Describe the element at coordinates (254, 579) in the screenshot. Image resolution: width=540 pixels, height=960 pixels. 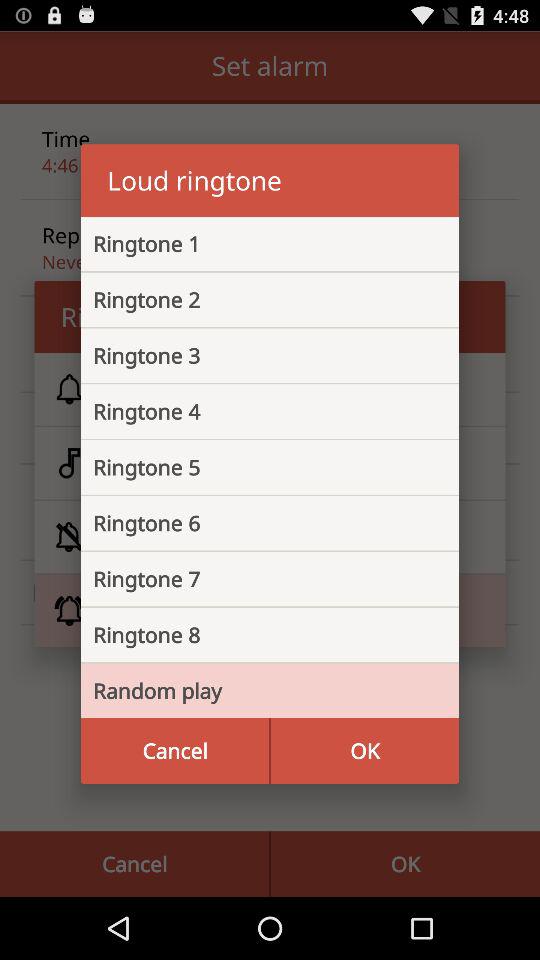
I see `select item below the ringtone 6 app` at that location.